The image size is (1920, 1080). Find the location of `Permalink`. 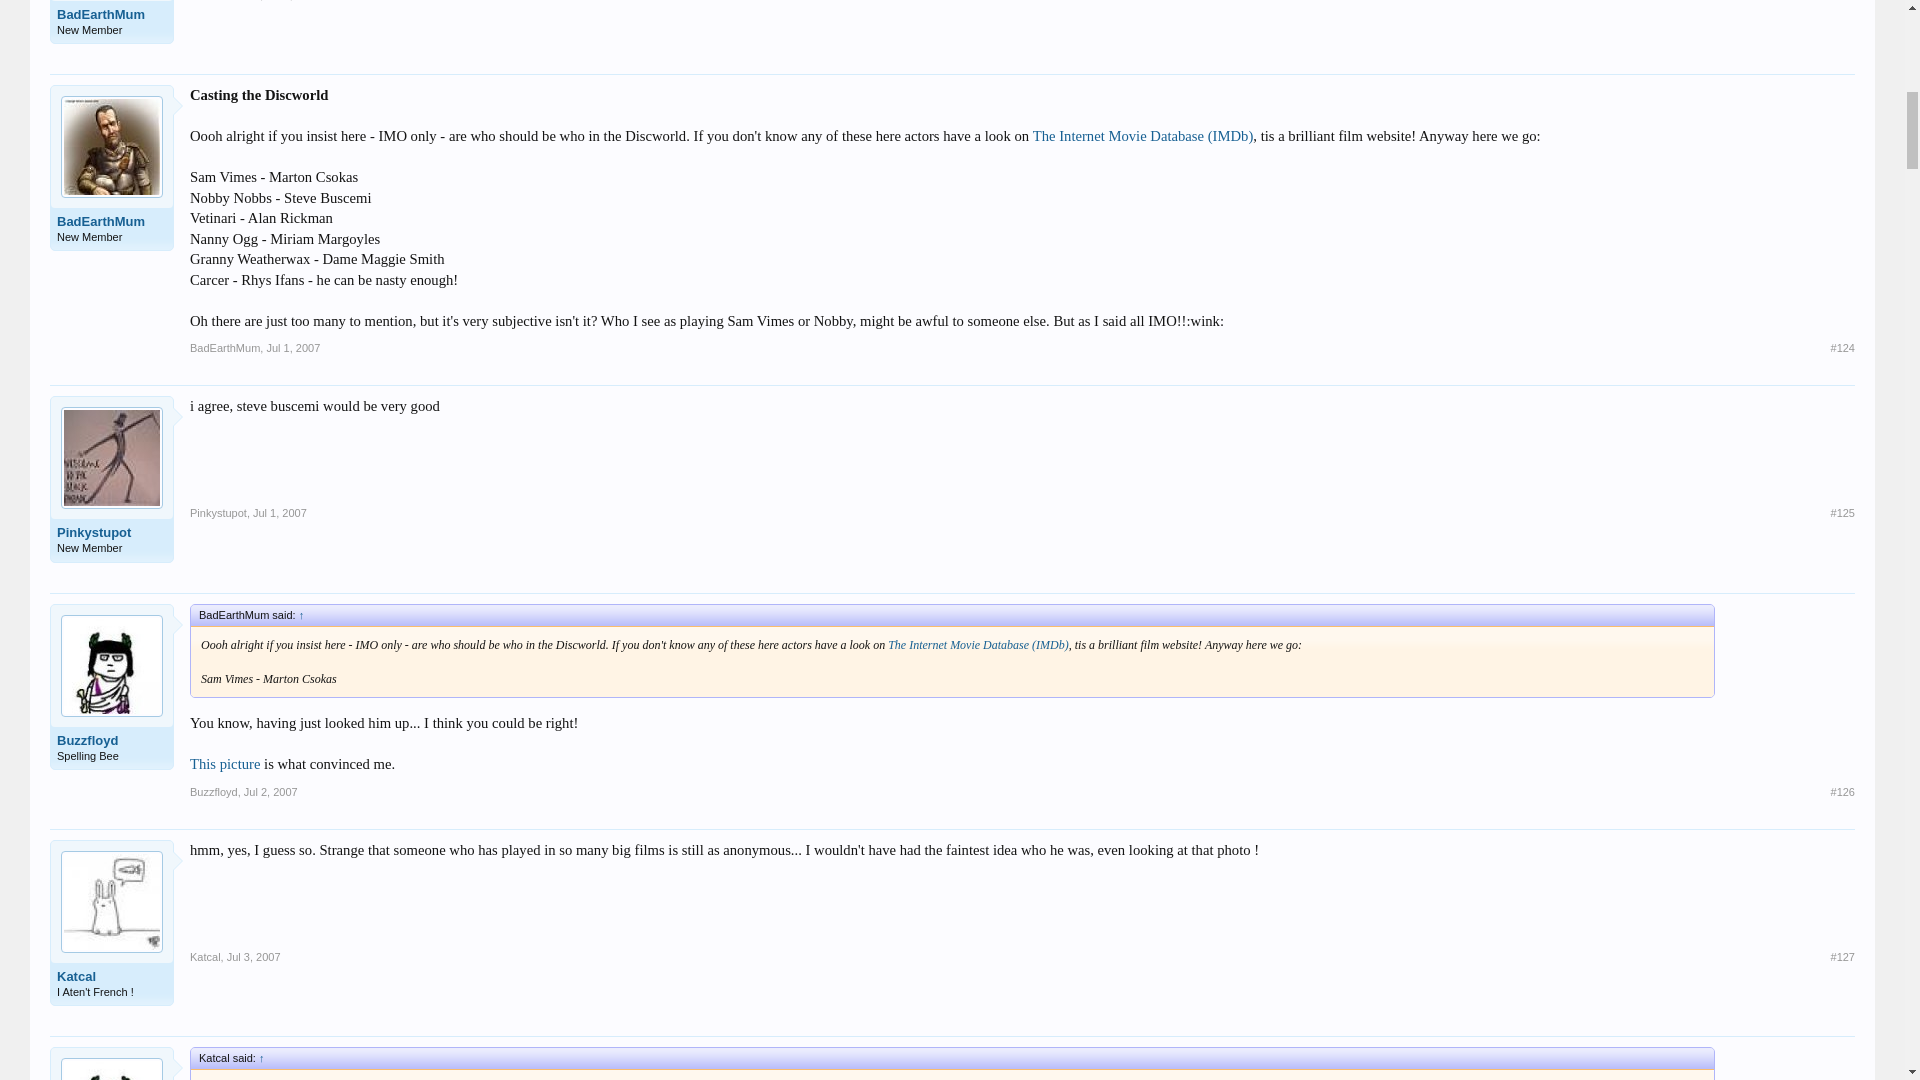

Permalink is located at coordinates (270, 792).